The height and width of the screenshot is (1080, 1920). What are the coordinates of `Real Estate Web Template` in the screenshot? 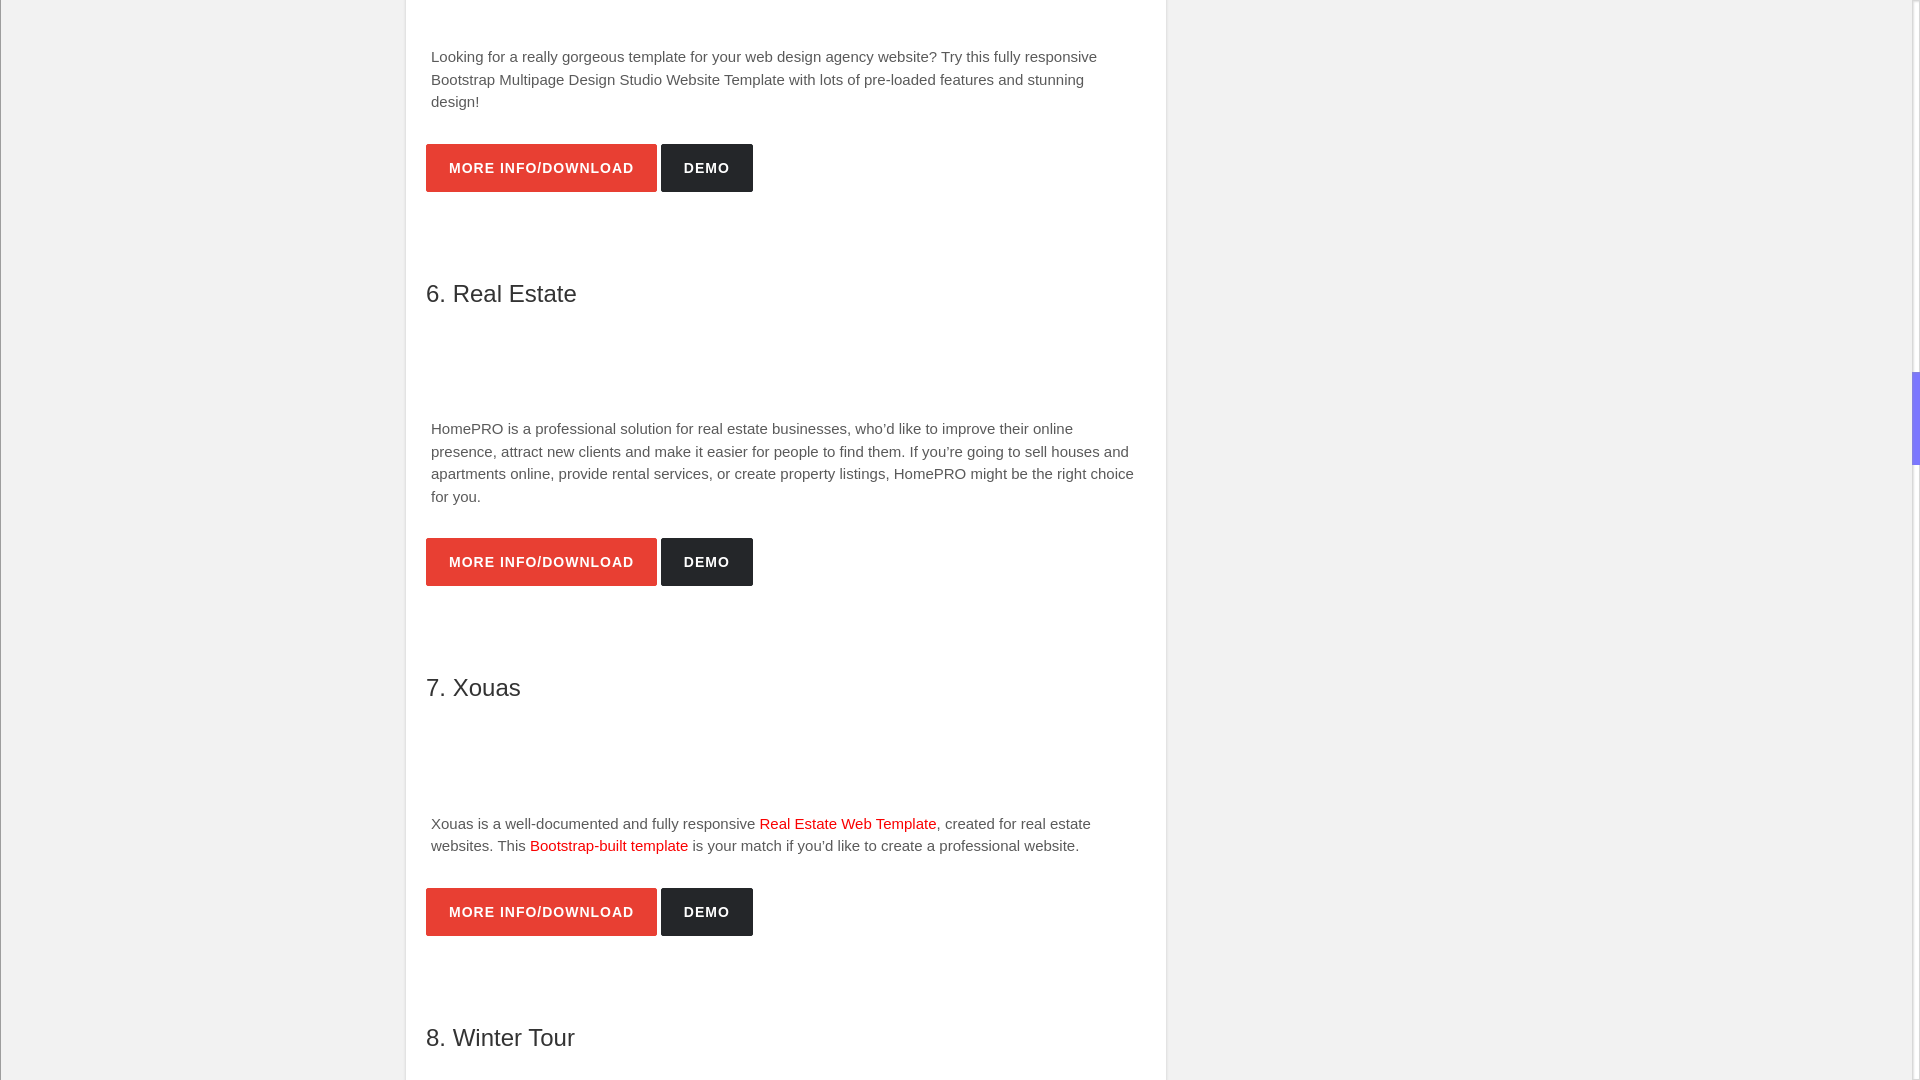 It's located at (848, 823).